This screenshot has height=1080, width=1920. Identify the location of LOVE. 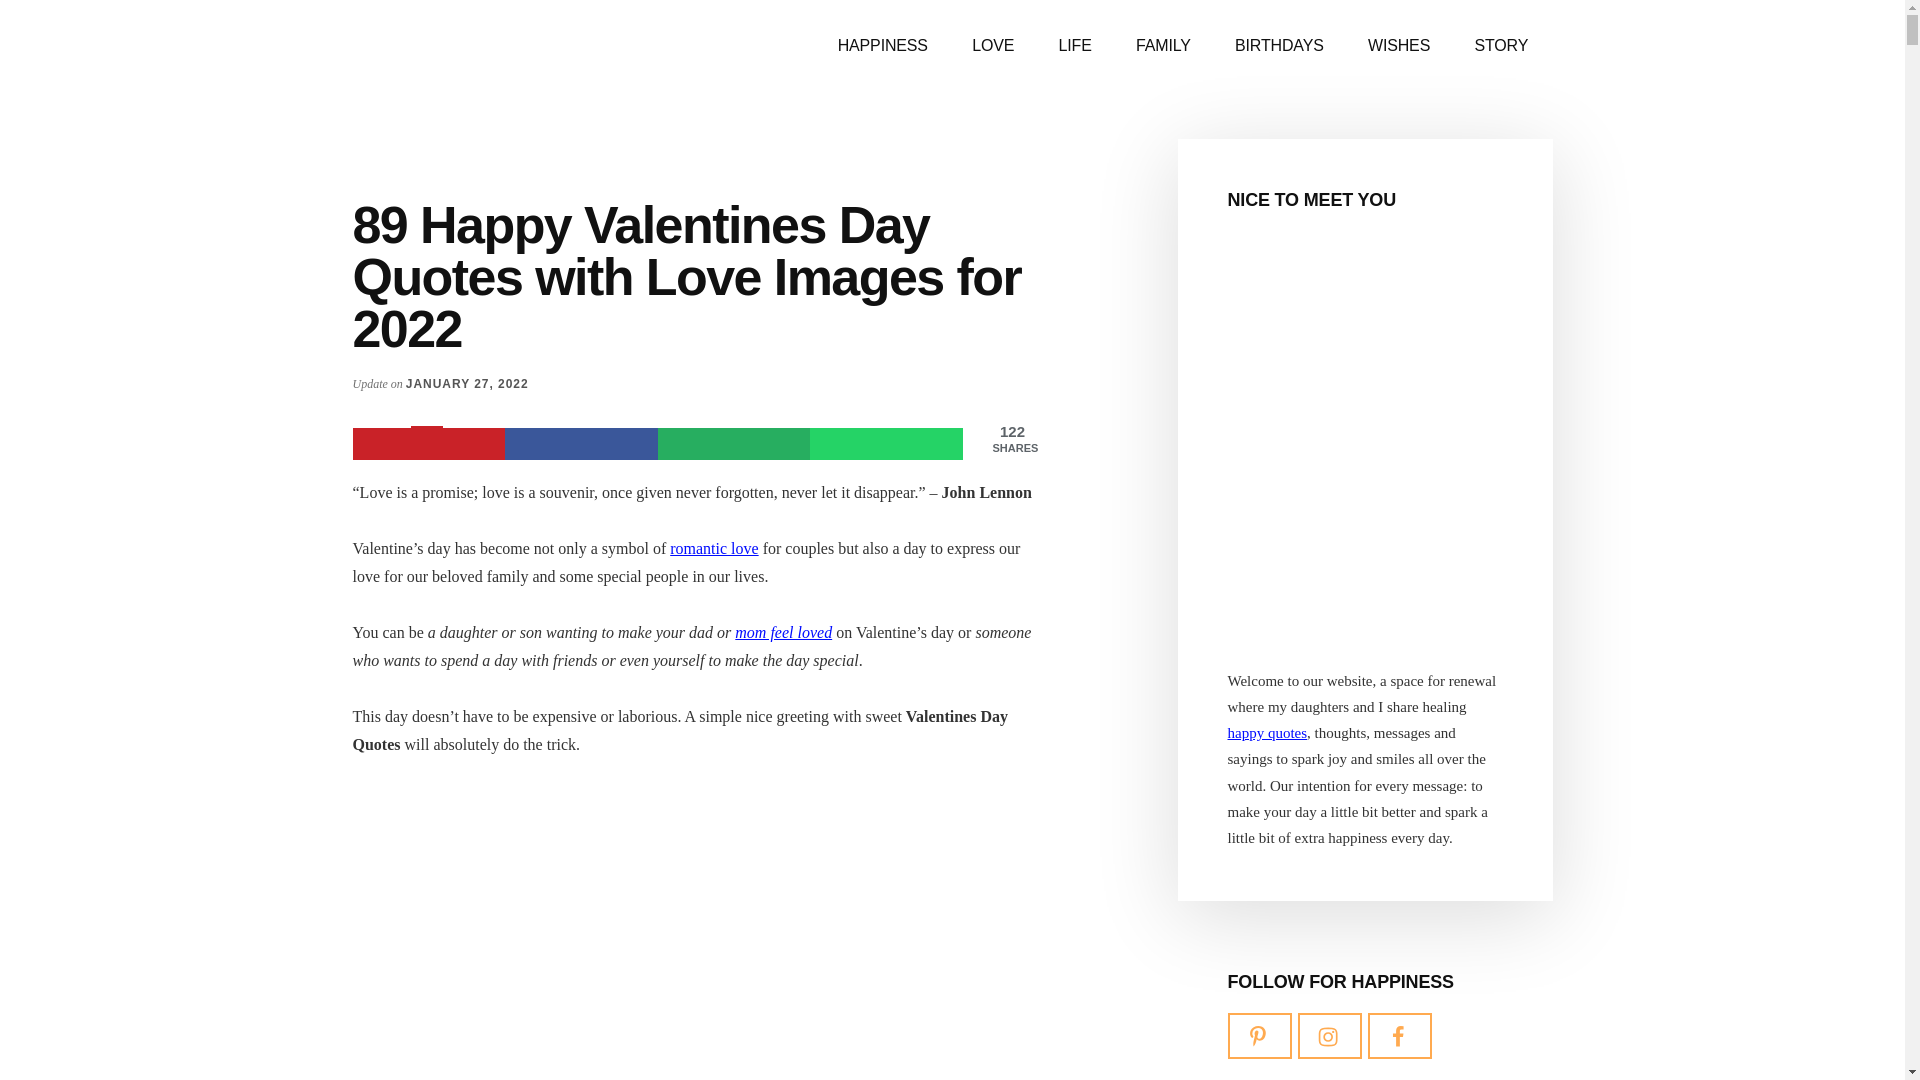
(993, 46).